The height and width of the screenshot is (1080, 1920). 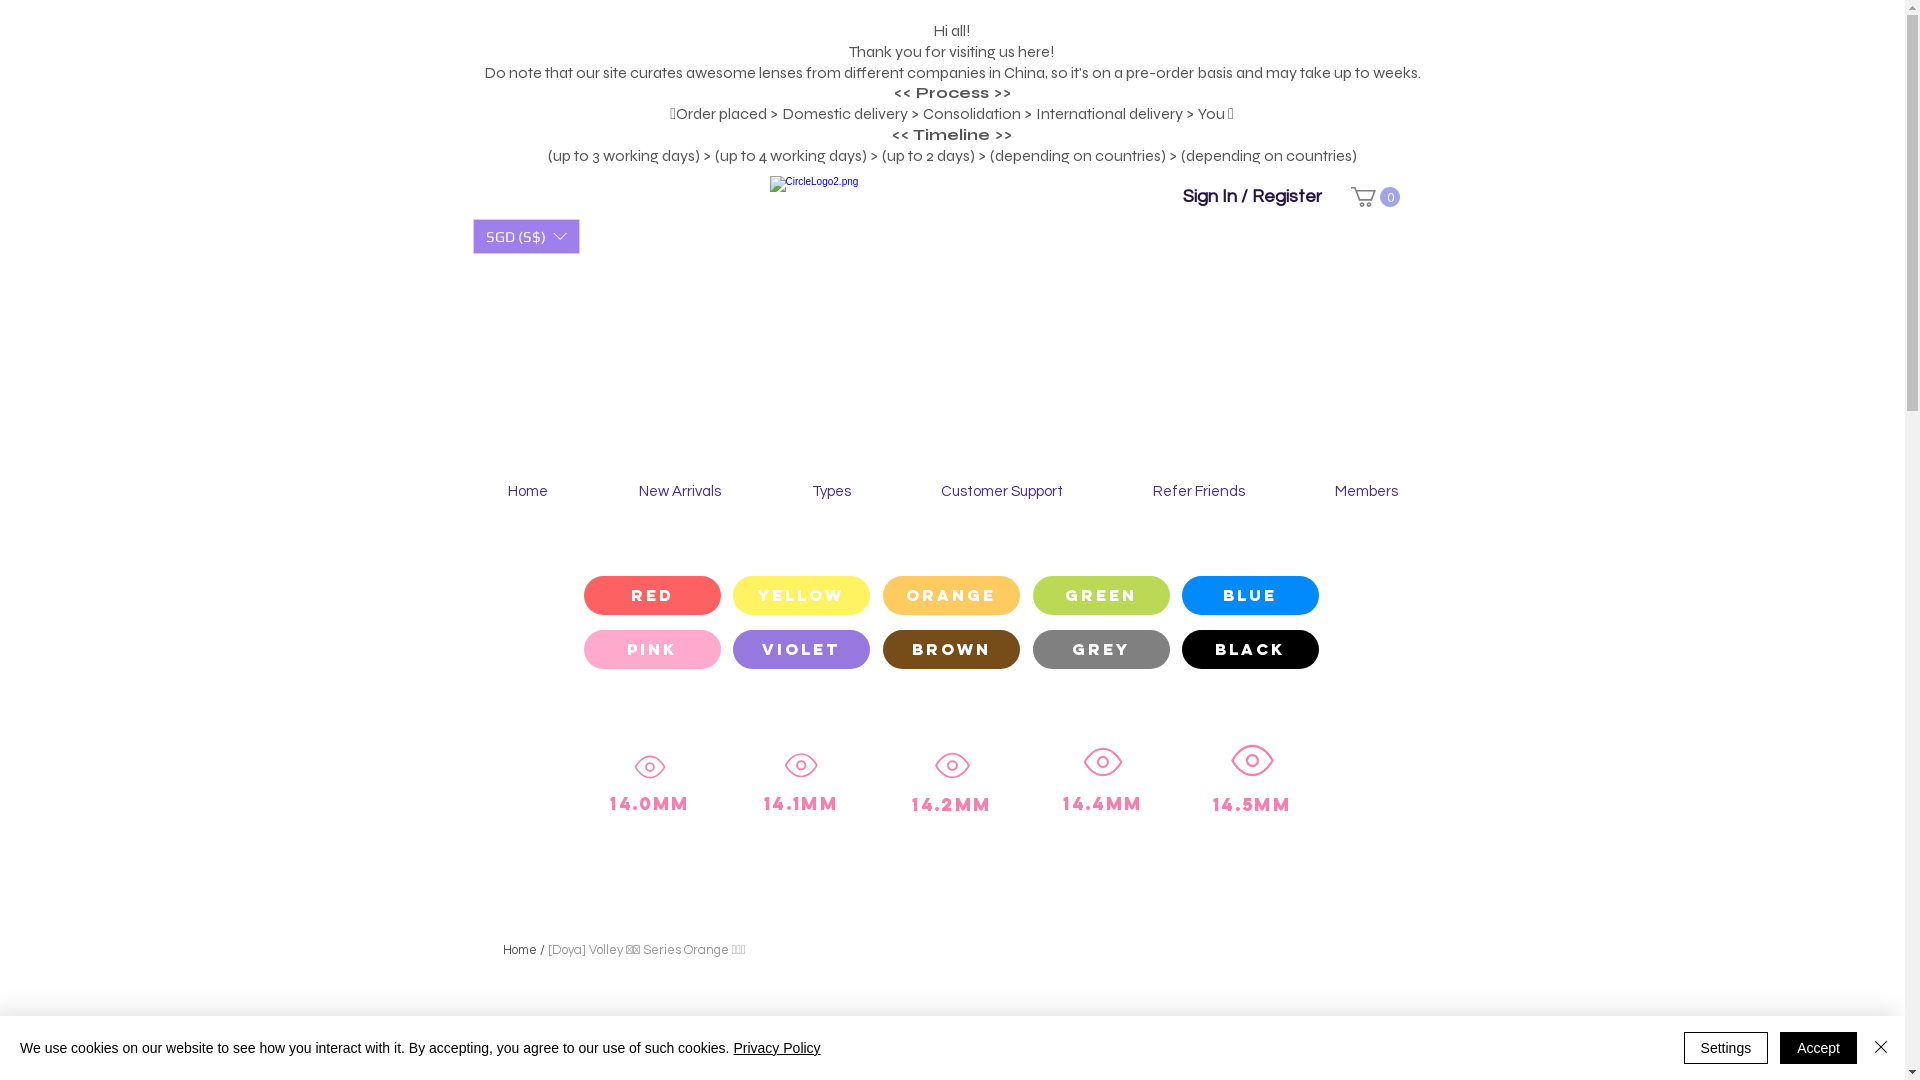 I want to click on Orange, so click(x=950, y=596).